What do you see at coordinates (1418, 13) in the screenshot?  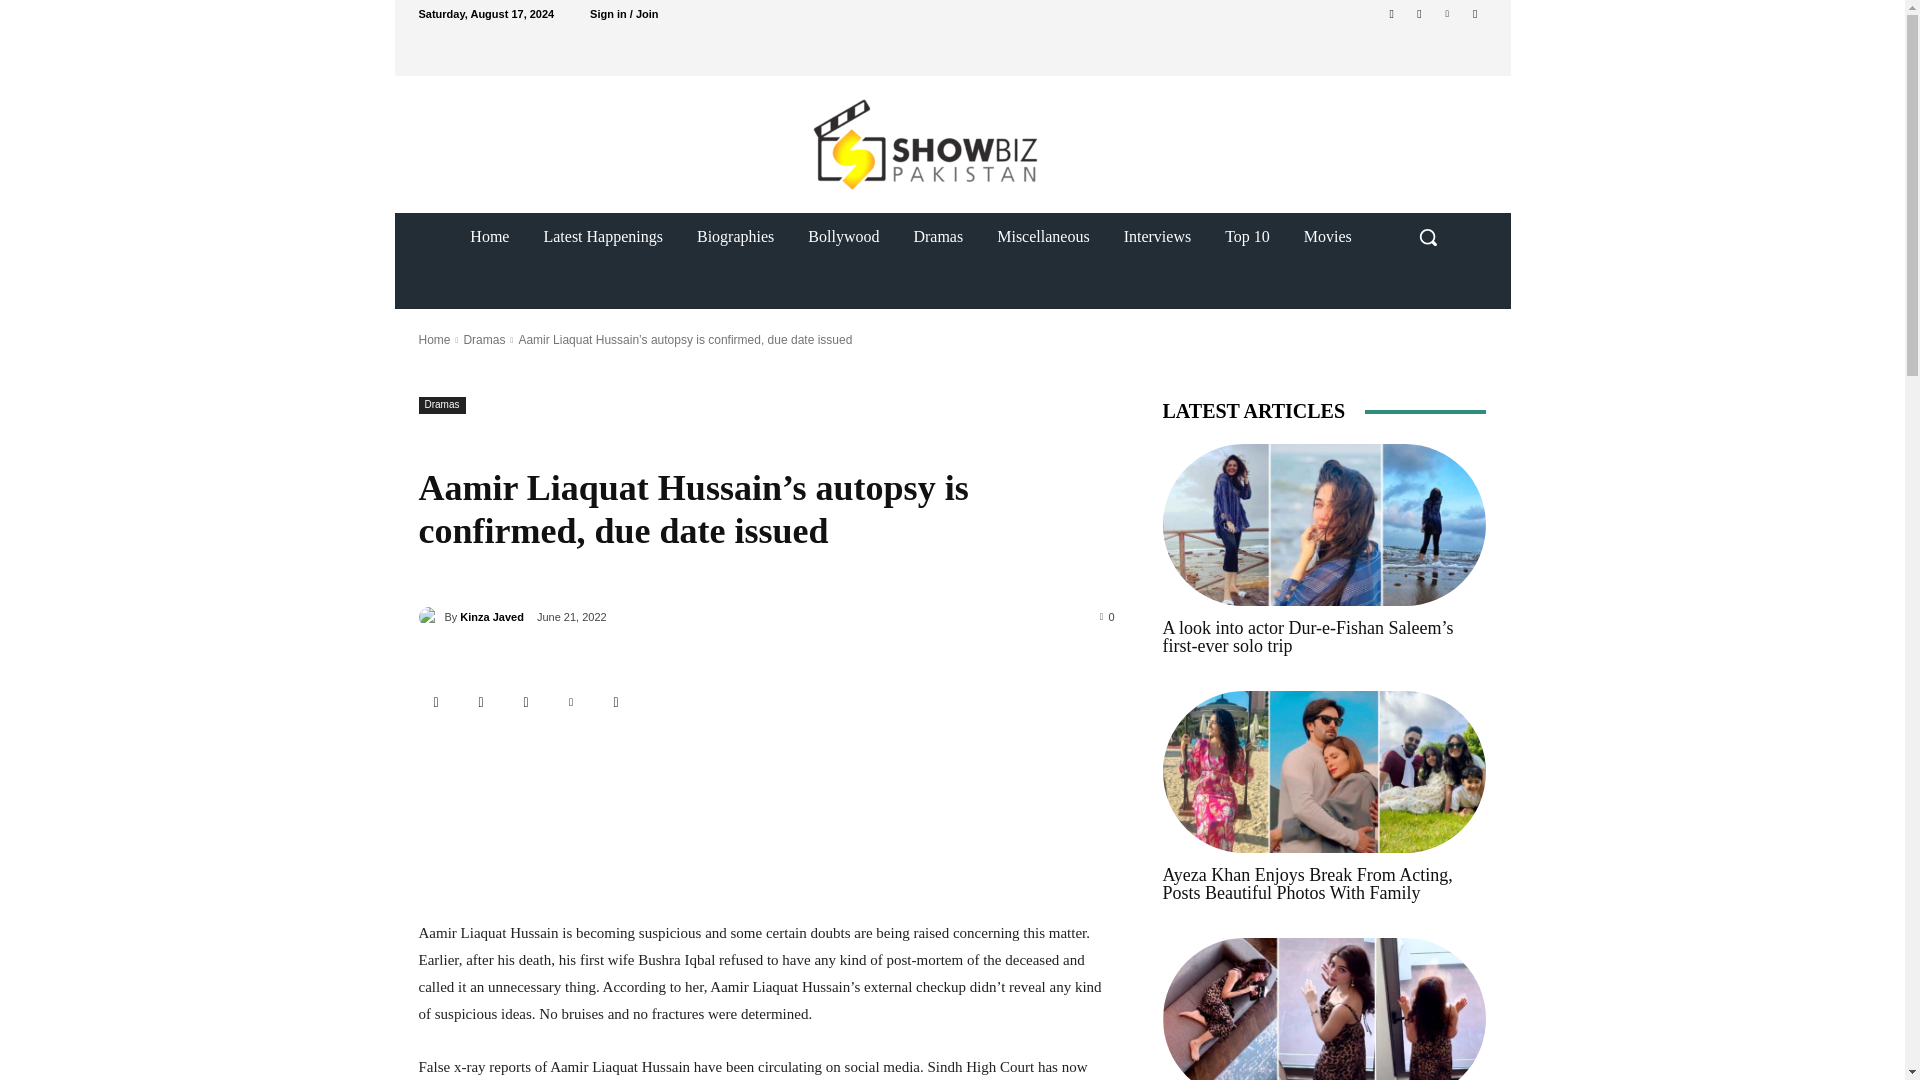 I see `Instagram` at bounding box center [1418, 13].